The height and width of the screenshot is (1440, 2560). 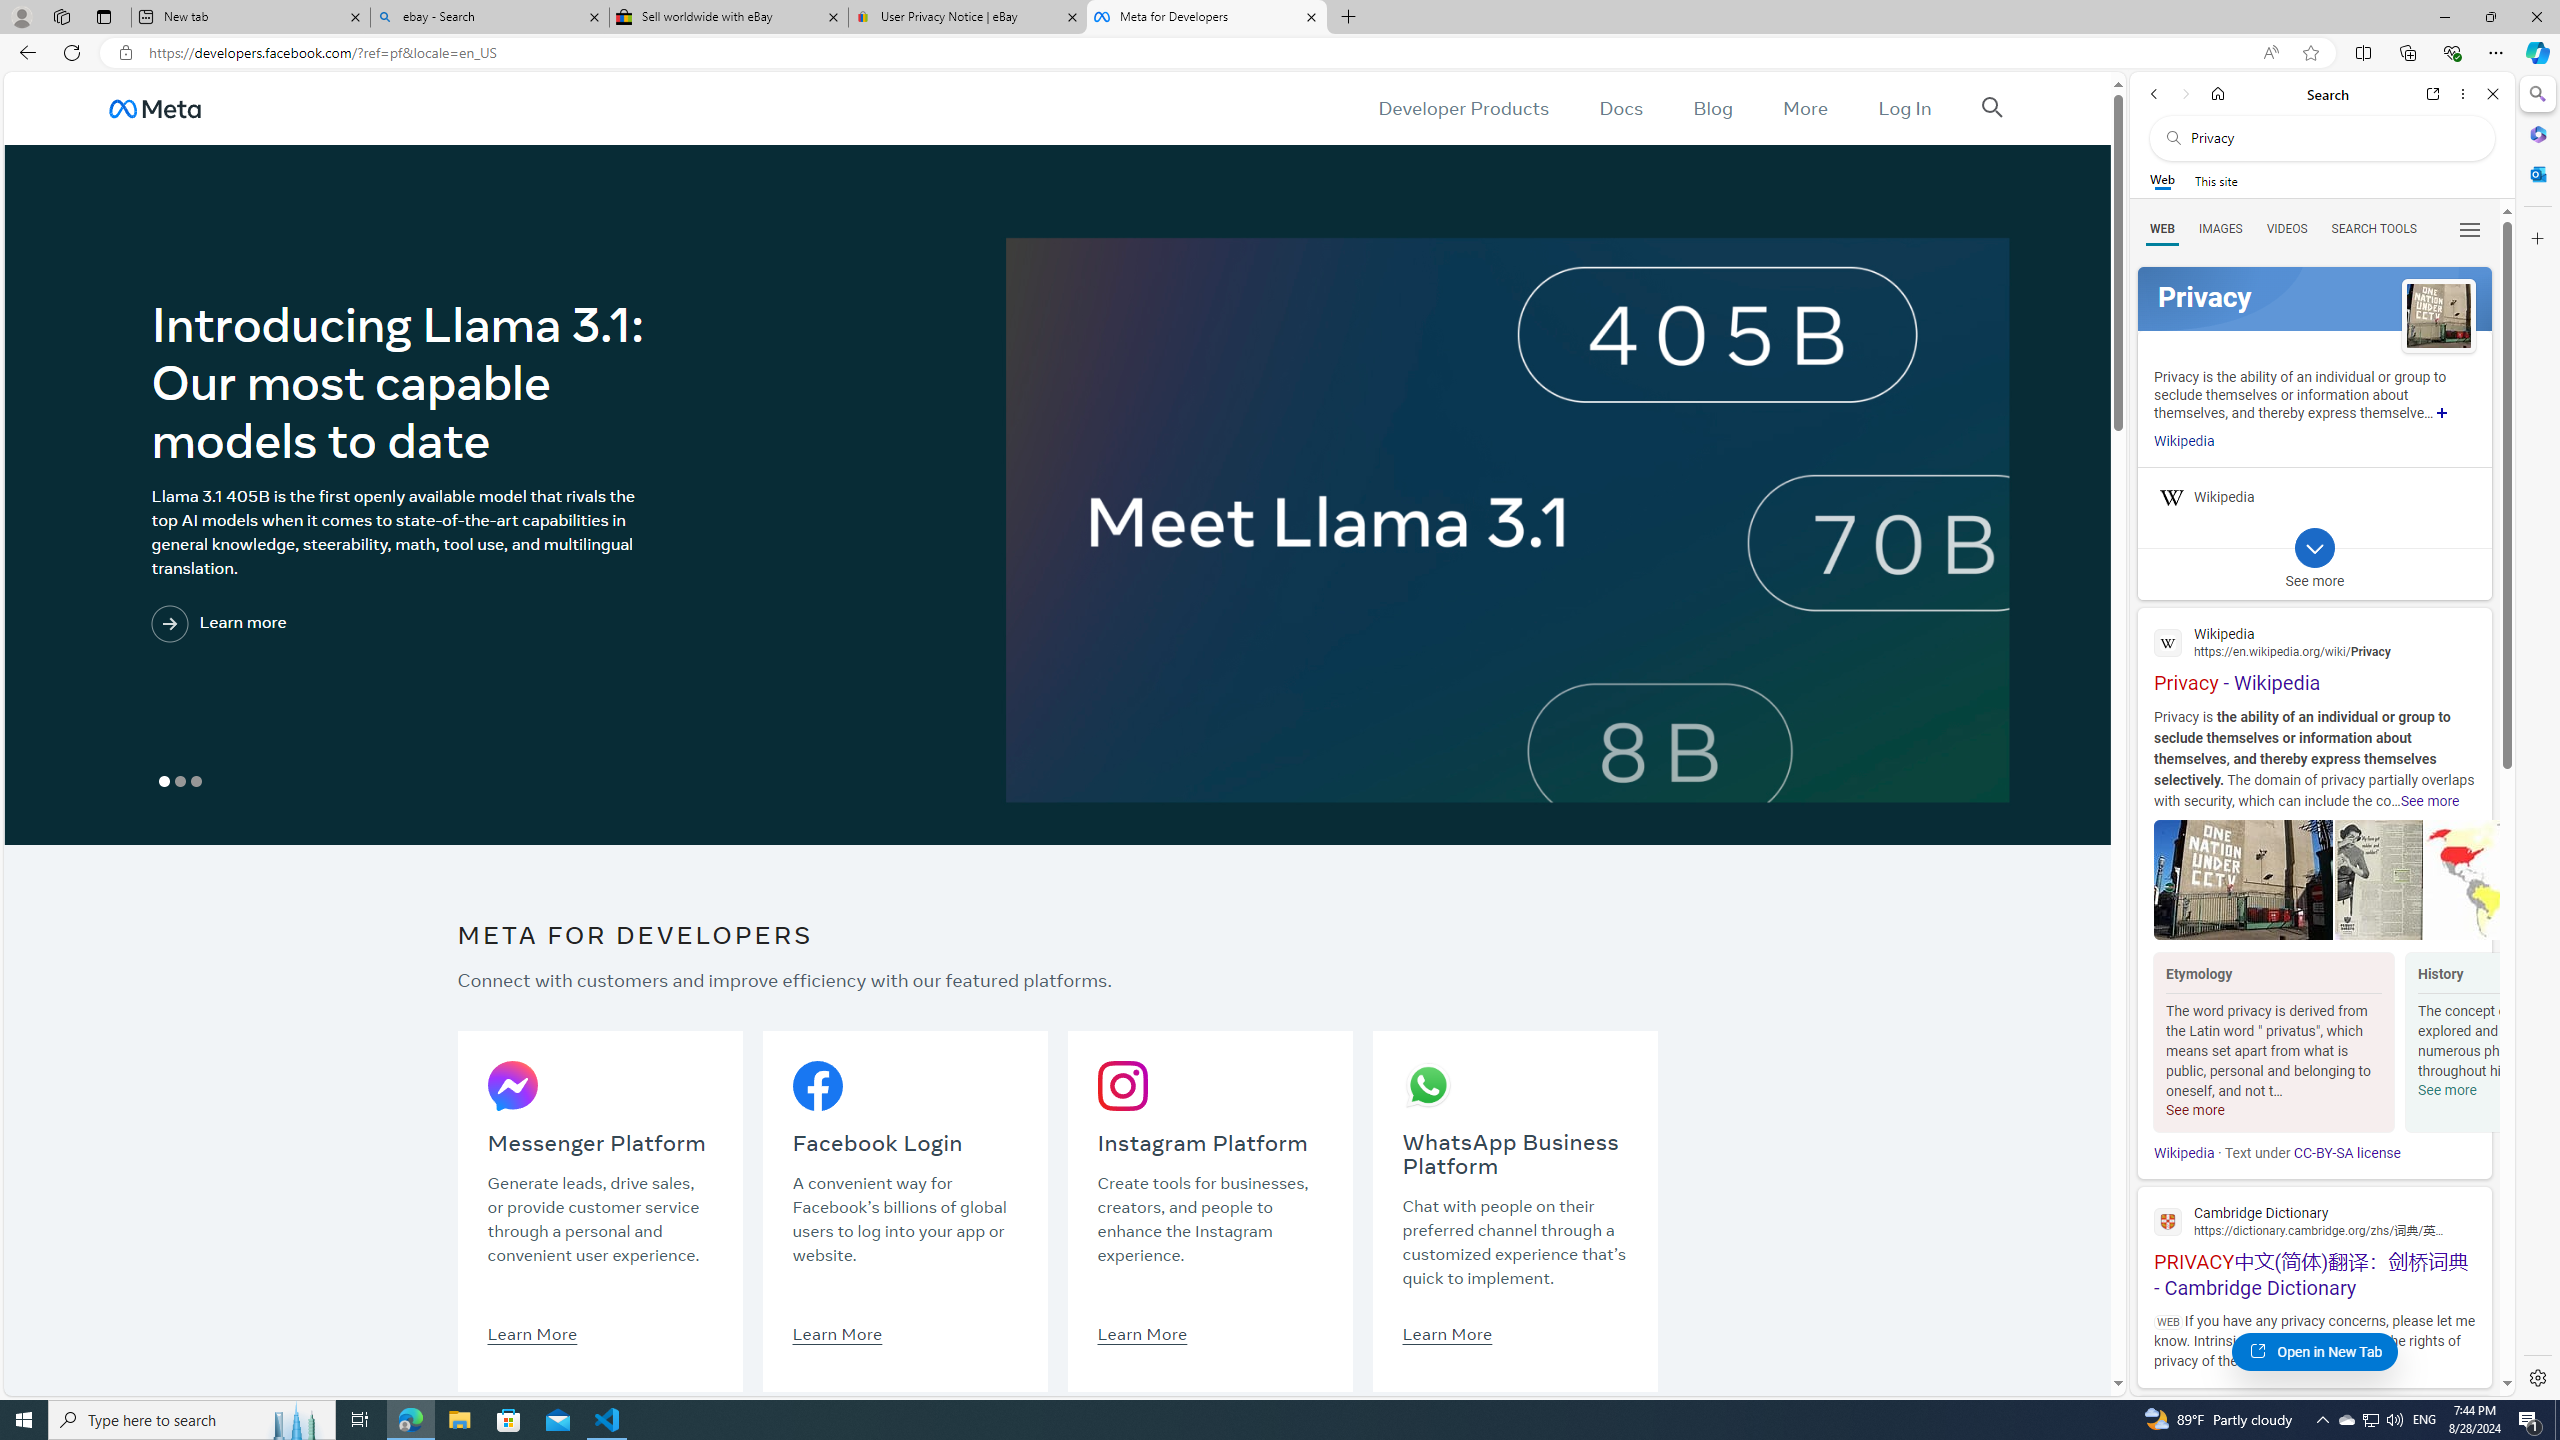 What do you see at coordinates (2468, 228) in the screenshot?
I see `Preferences` at bounding box center [2468, 228].